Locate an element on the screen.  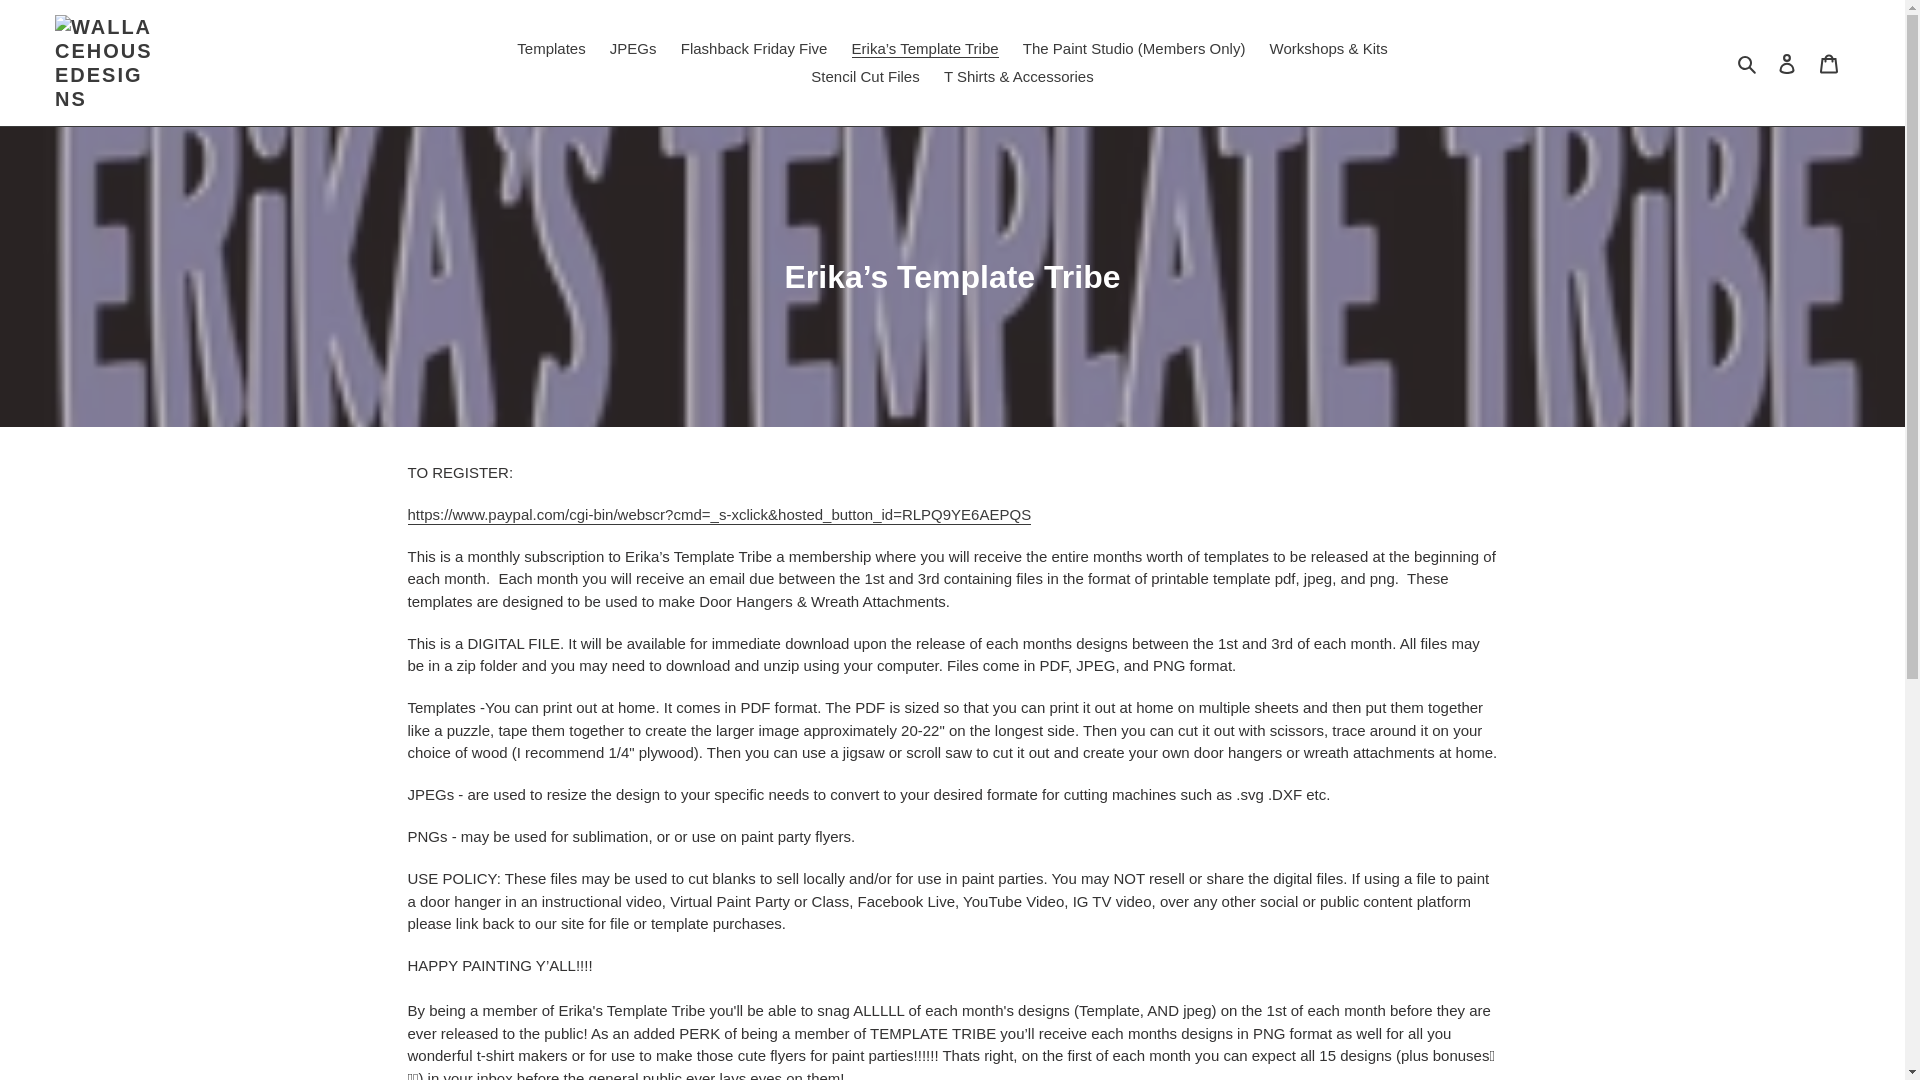
Flashback Friday Five is located at coordinates (754, 48).